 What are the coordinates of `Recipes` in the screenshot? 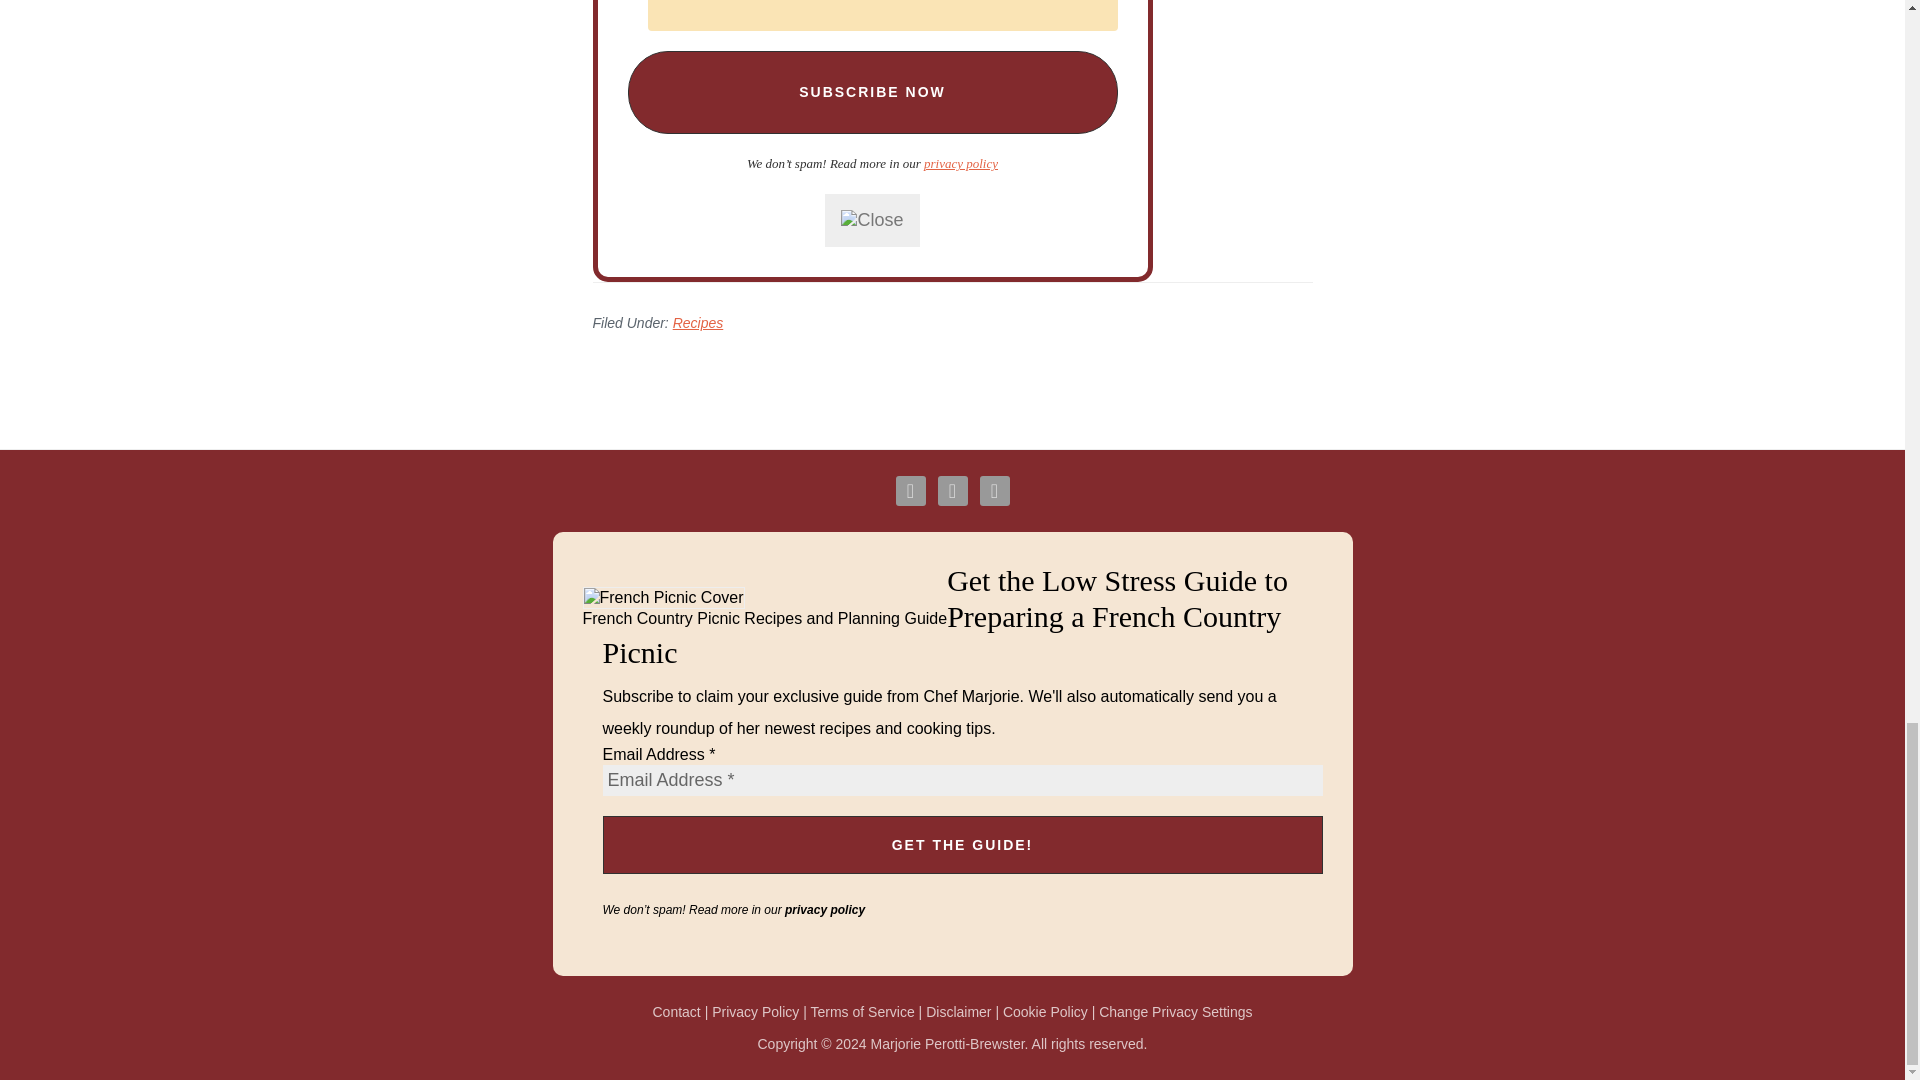 It's located at (698, 322).